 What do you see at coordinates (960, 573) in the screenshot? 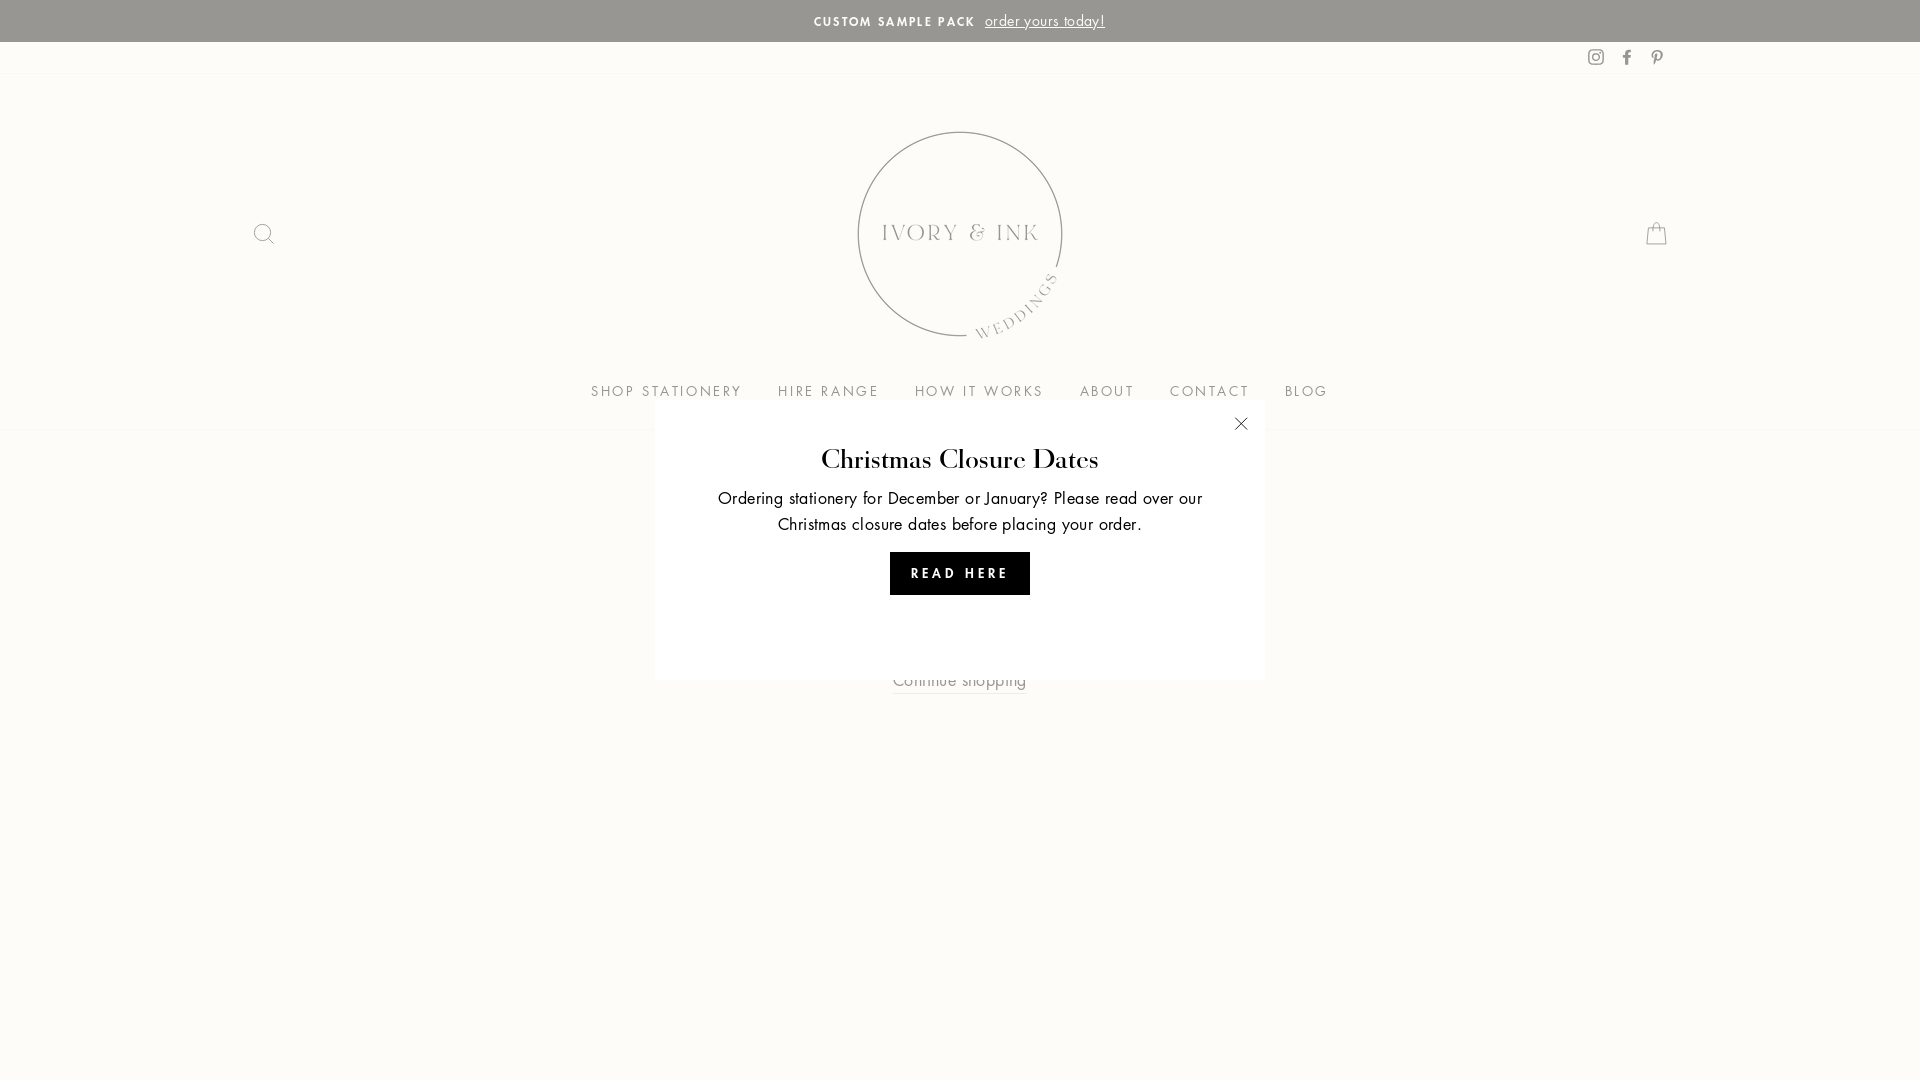
I see `READ HERE` at bounding box center [960, 573].